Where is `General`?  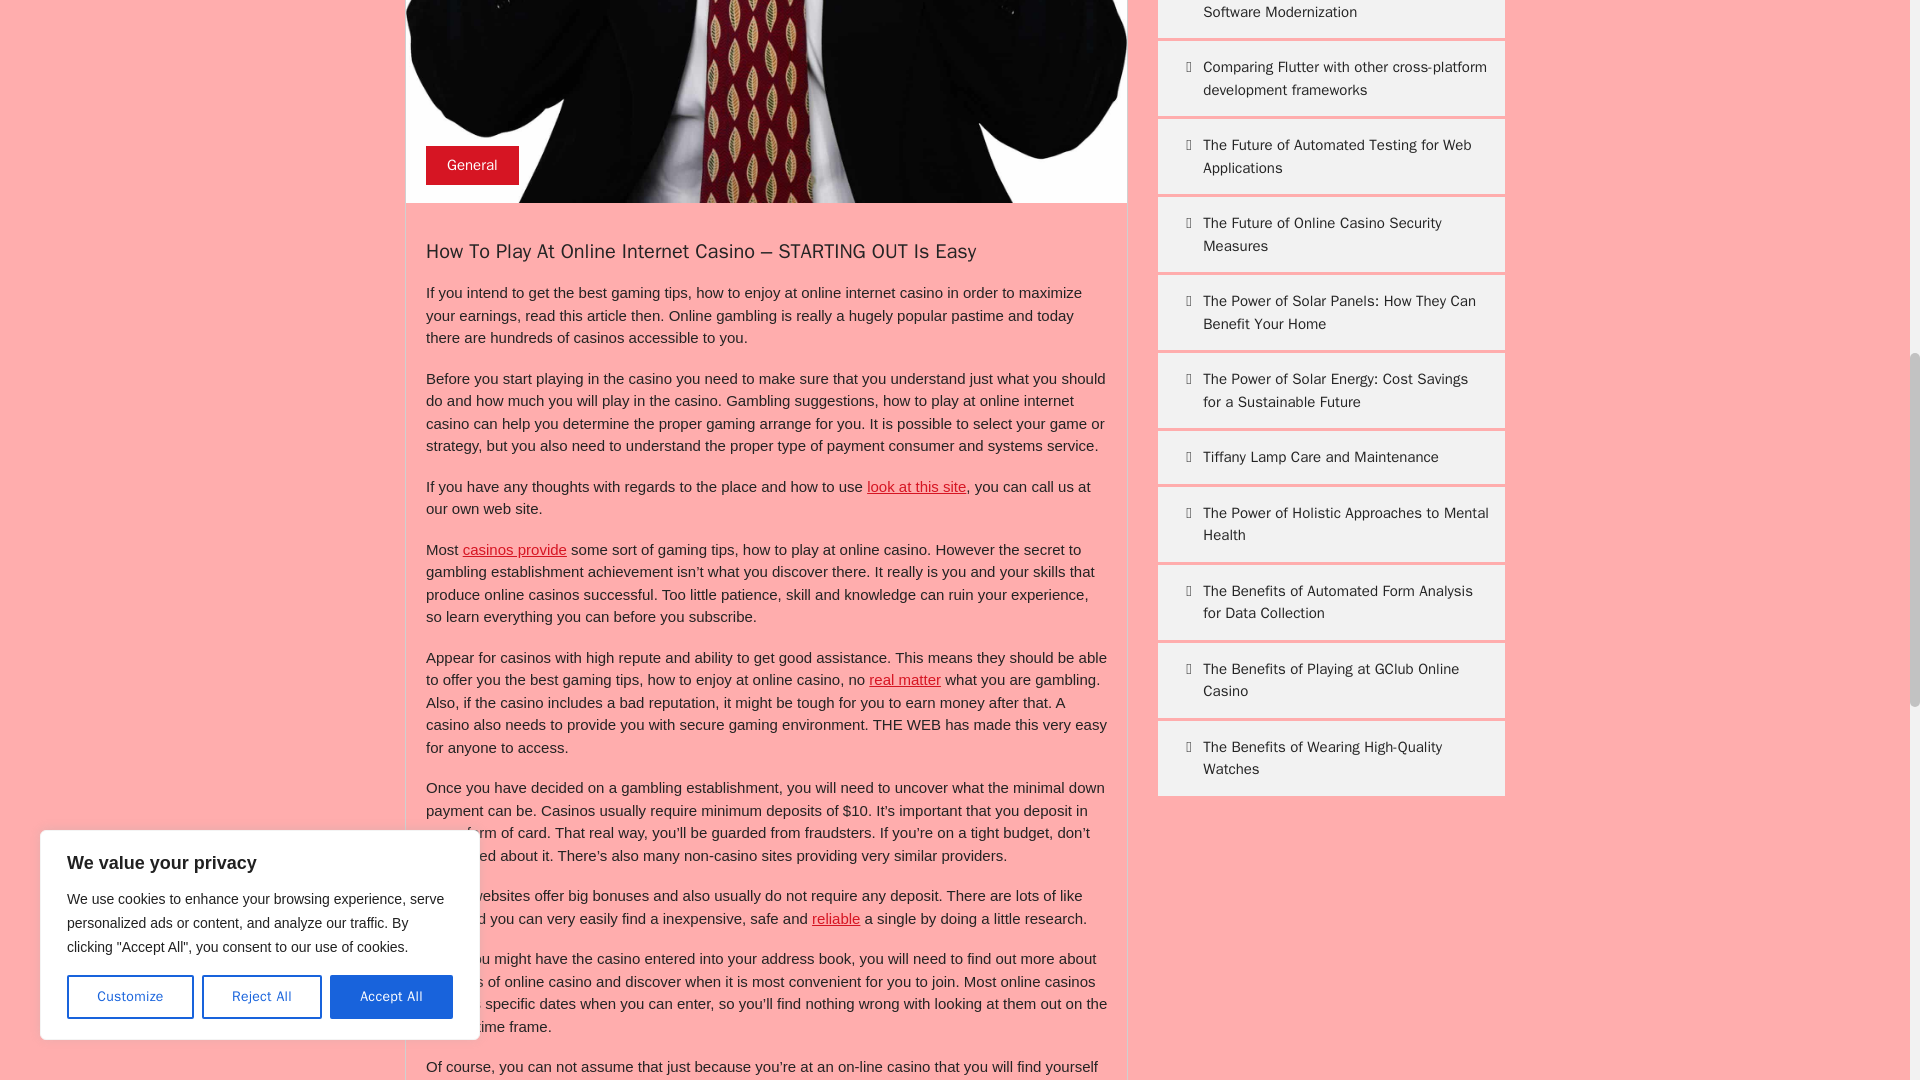 General is located at coordinates (472, 165).